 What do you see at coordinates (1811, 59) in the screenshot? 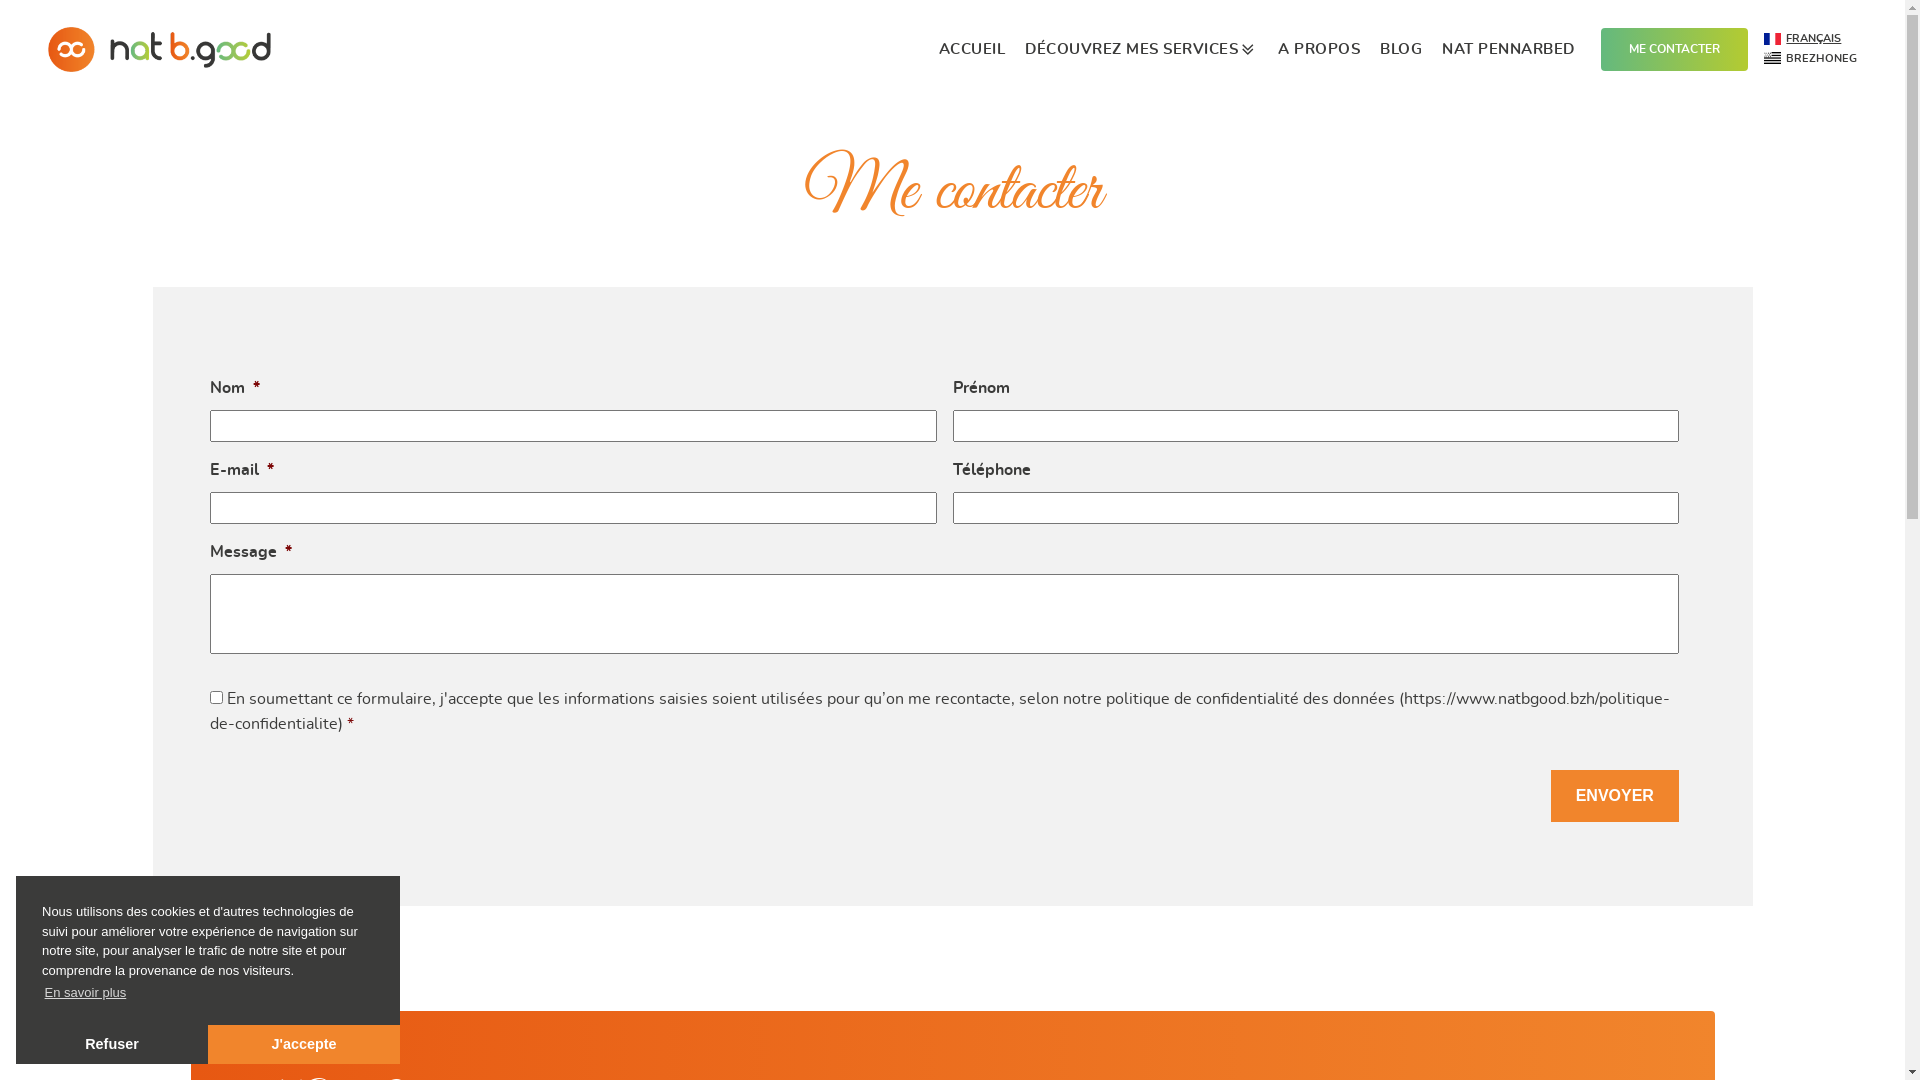
I see `BREZHONEG` at bounding box center [1811, 59].